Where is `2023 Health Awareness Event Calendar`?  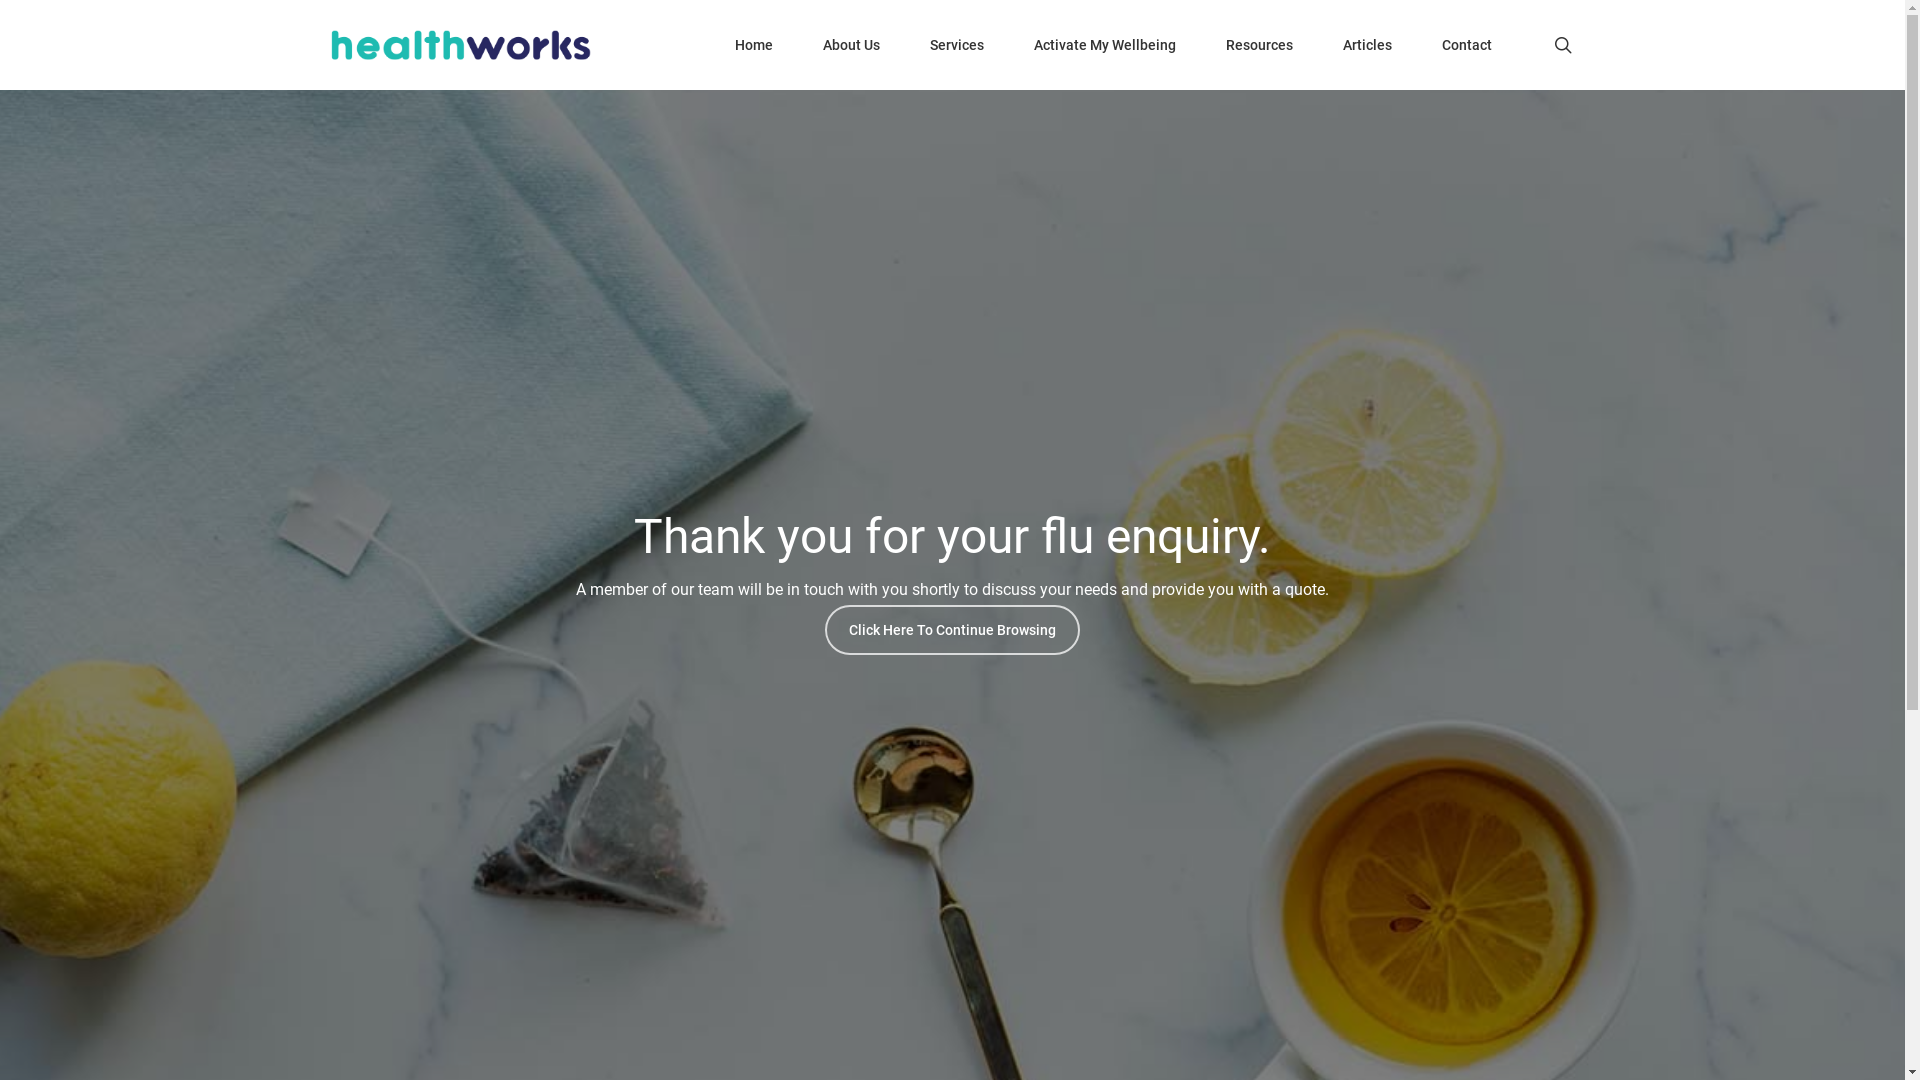
2023 Health Awareness Event Calendar is located at coordinates (1212, 810).